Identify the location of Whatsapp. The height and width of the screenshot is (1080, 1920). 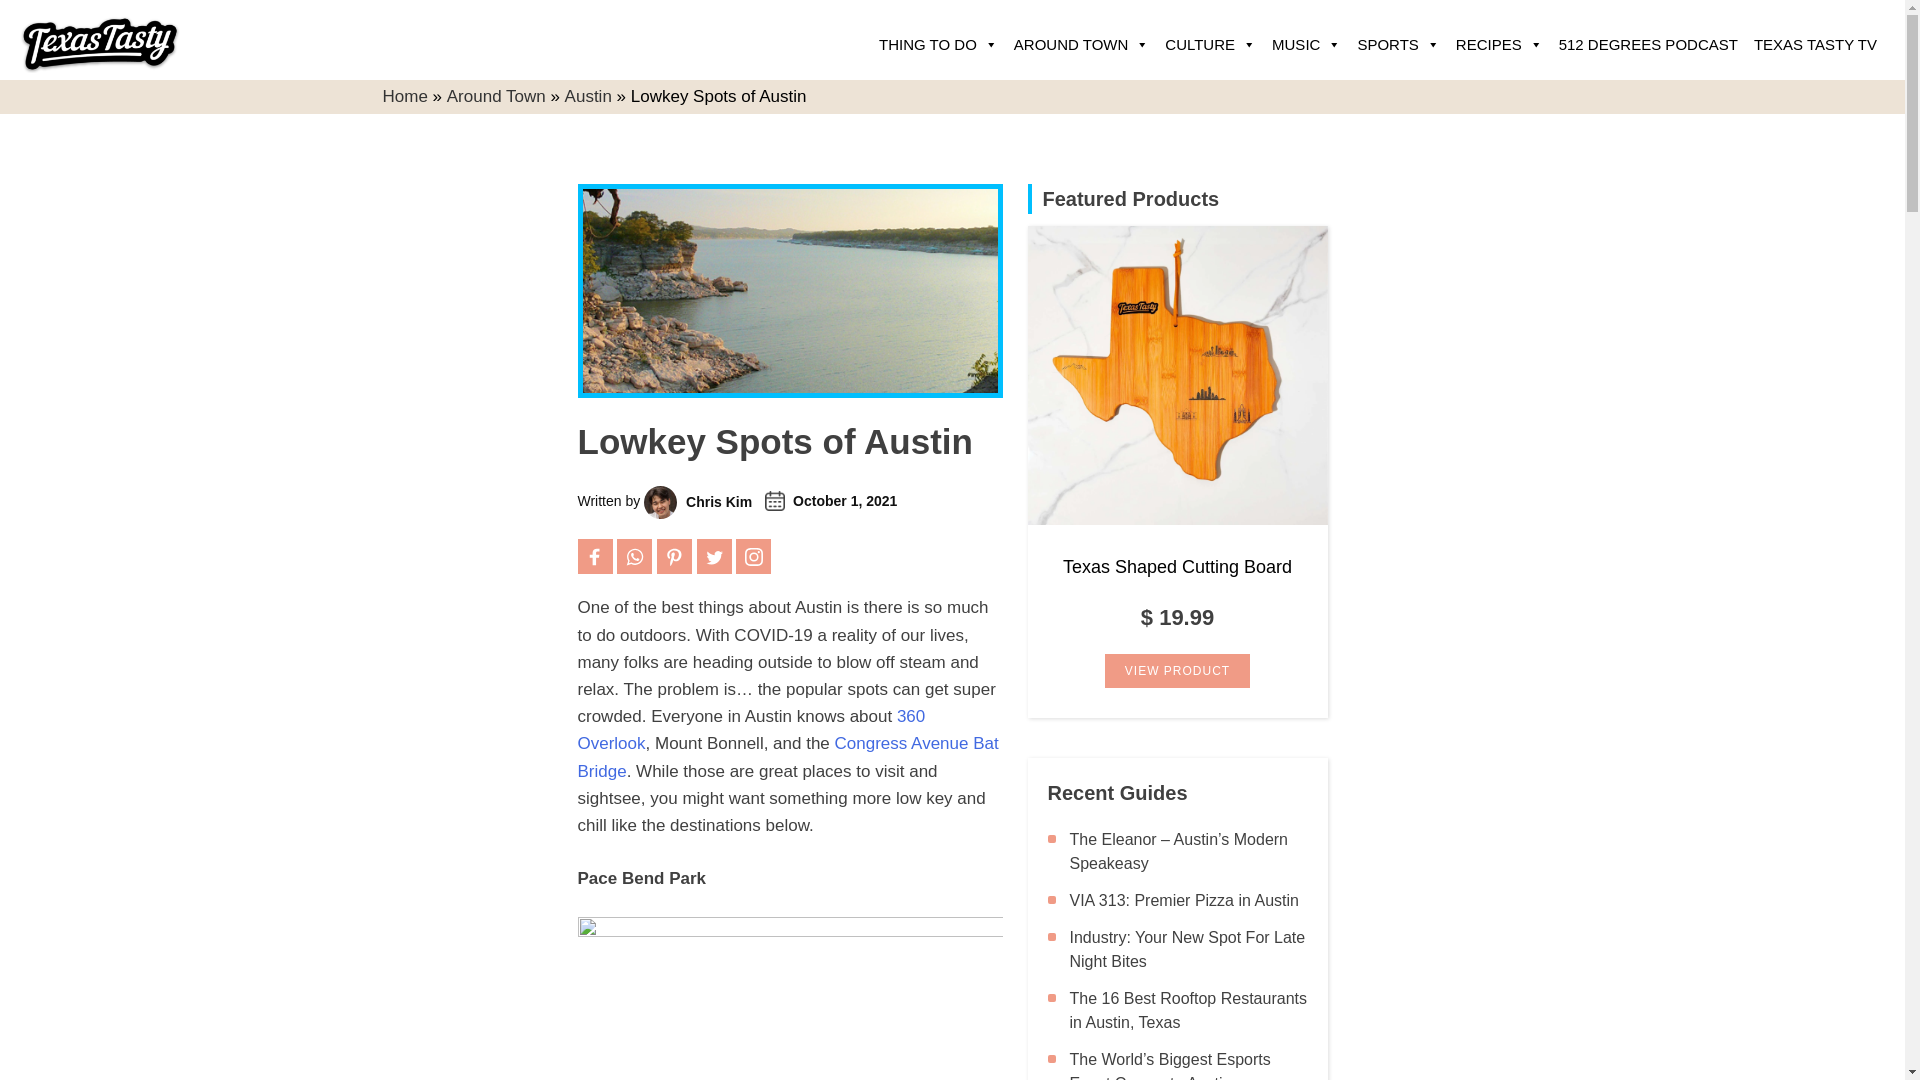
(634, 556).